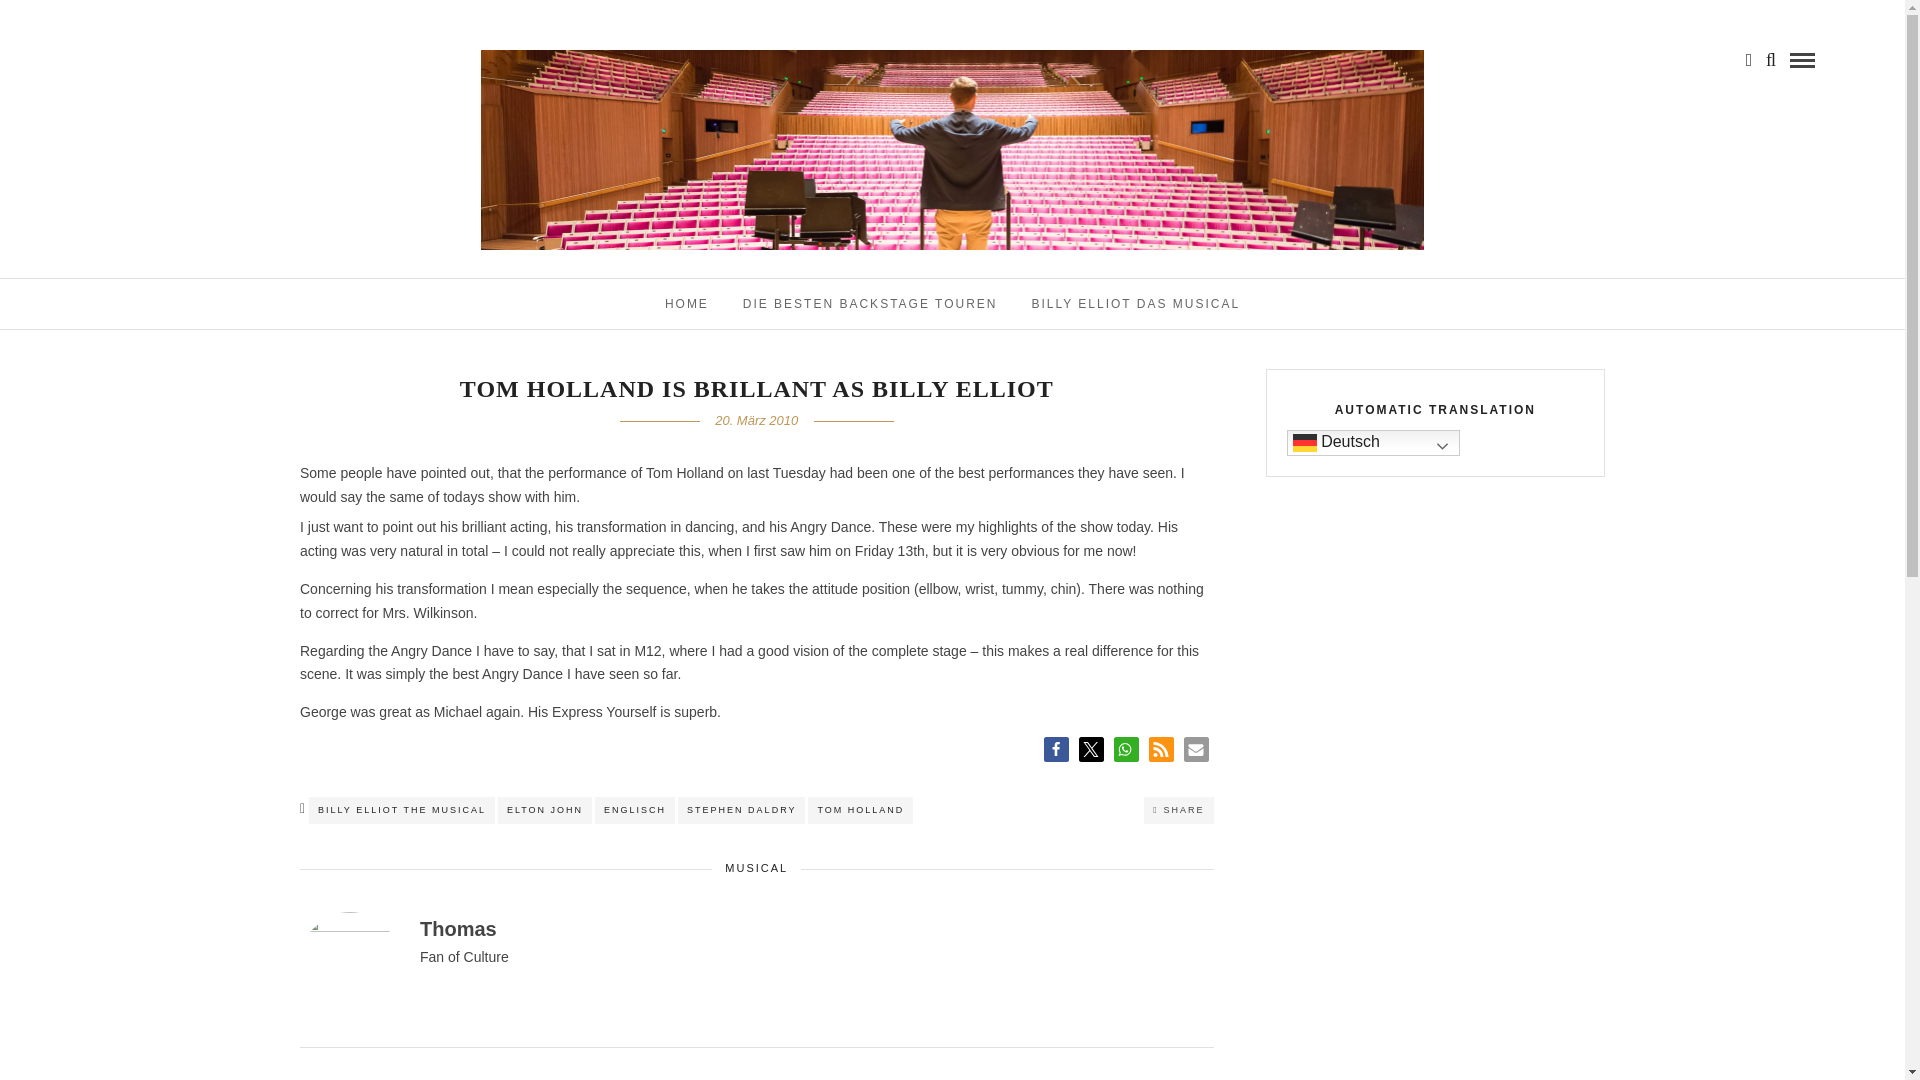  Describe the element at coordinates (860, 810) in the screenshot. I see `TOM HOLLAND` at that location.